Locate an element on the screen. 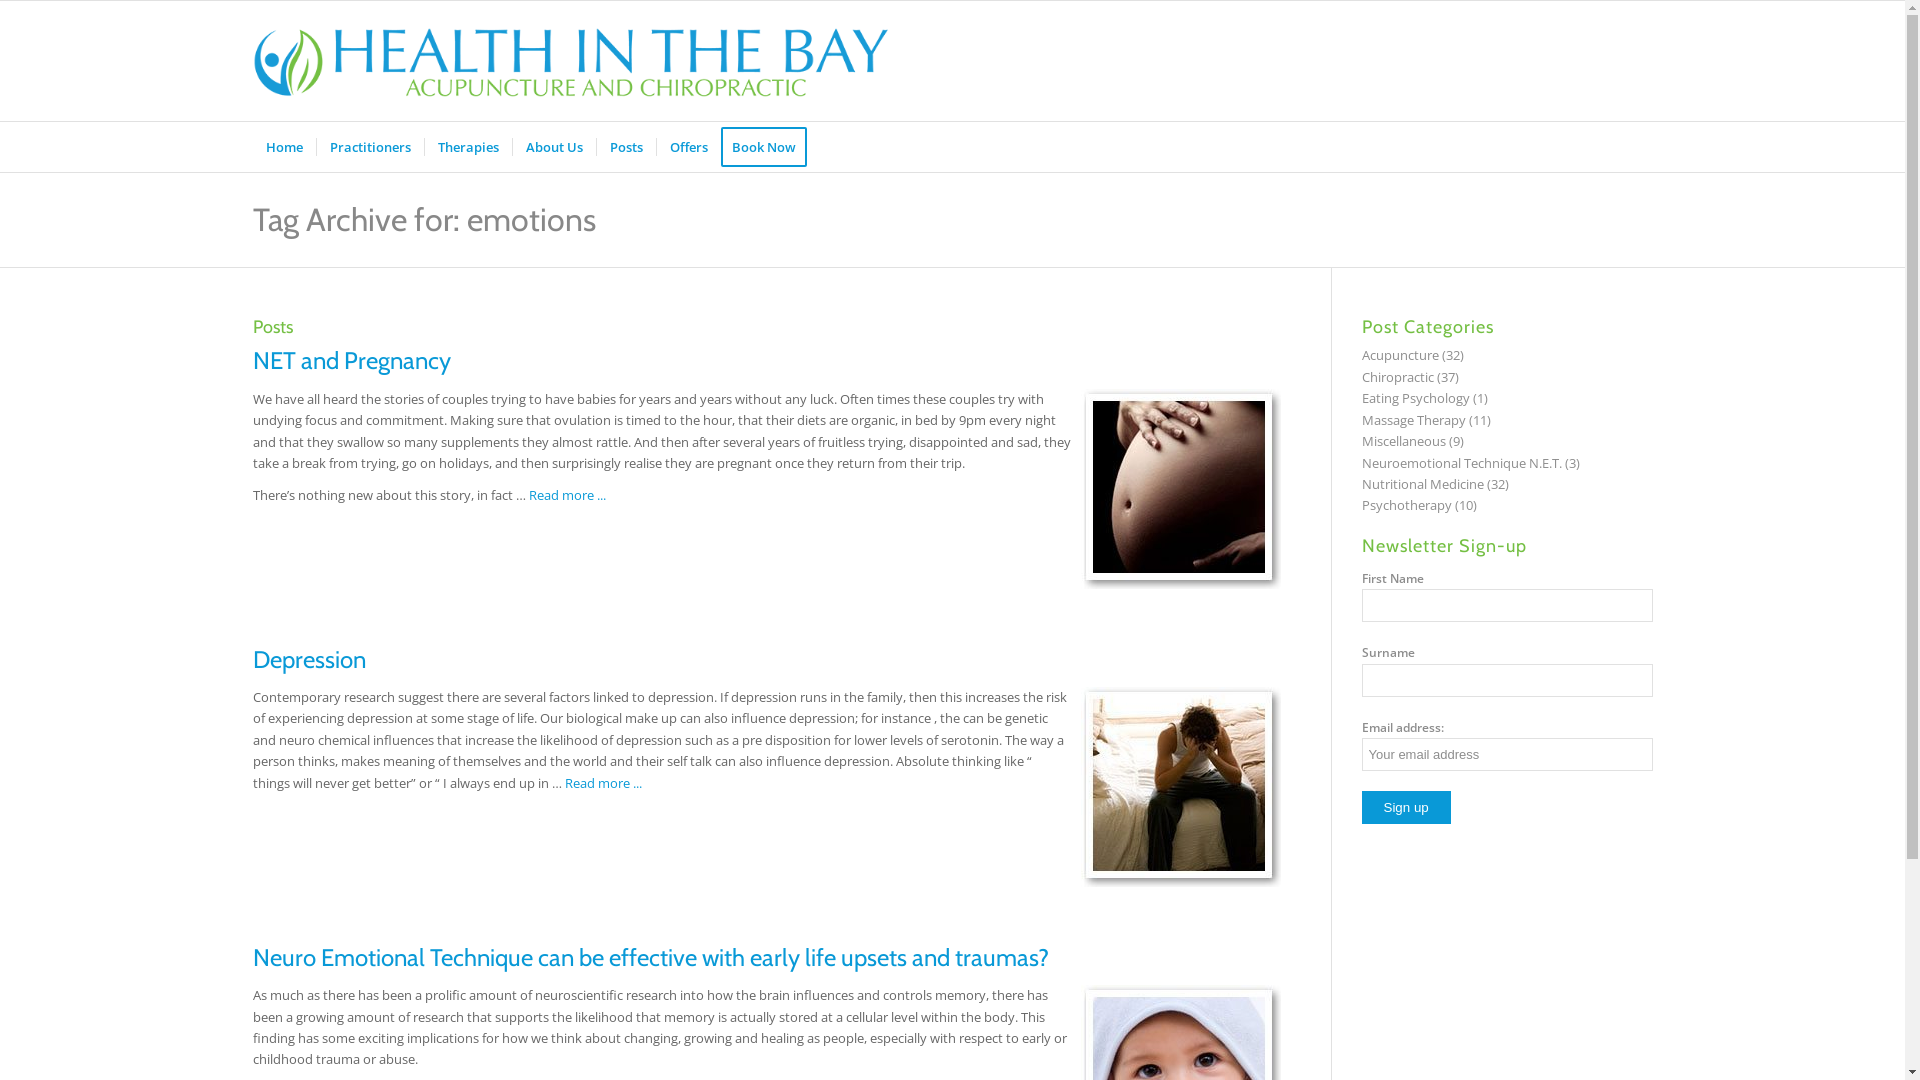  NET and Pregnancy is located at coordinates (351, 360).